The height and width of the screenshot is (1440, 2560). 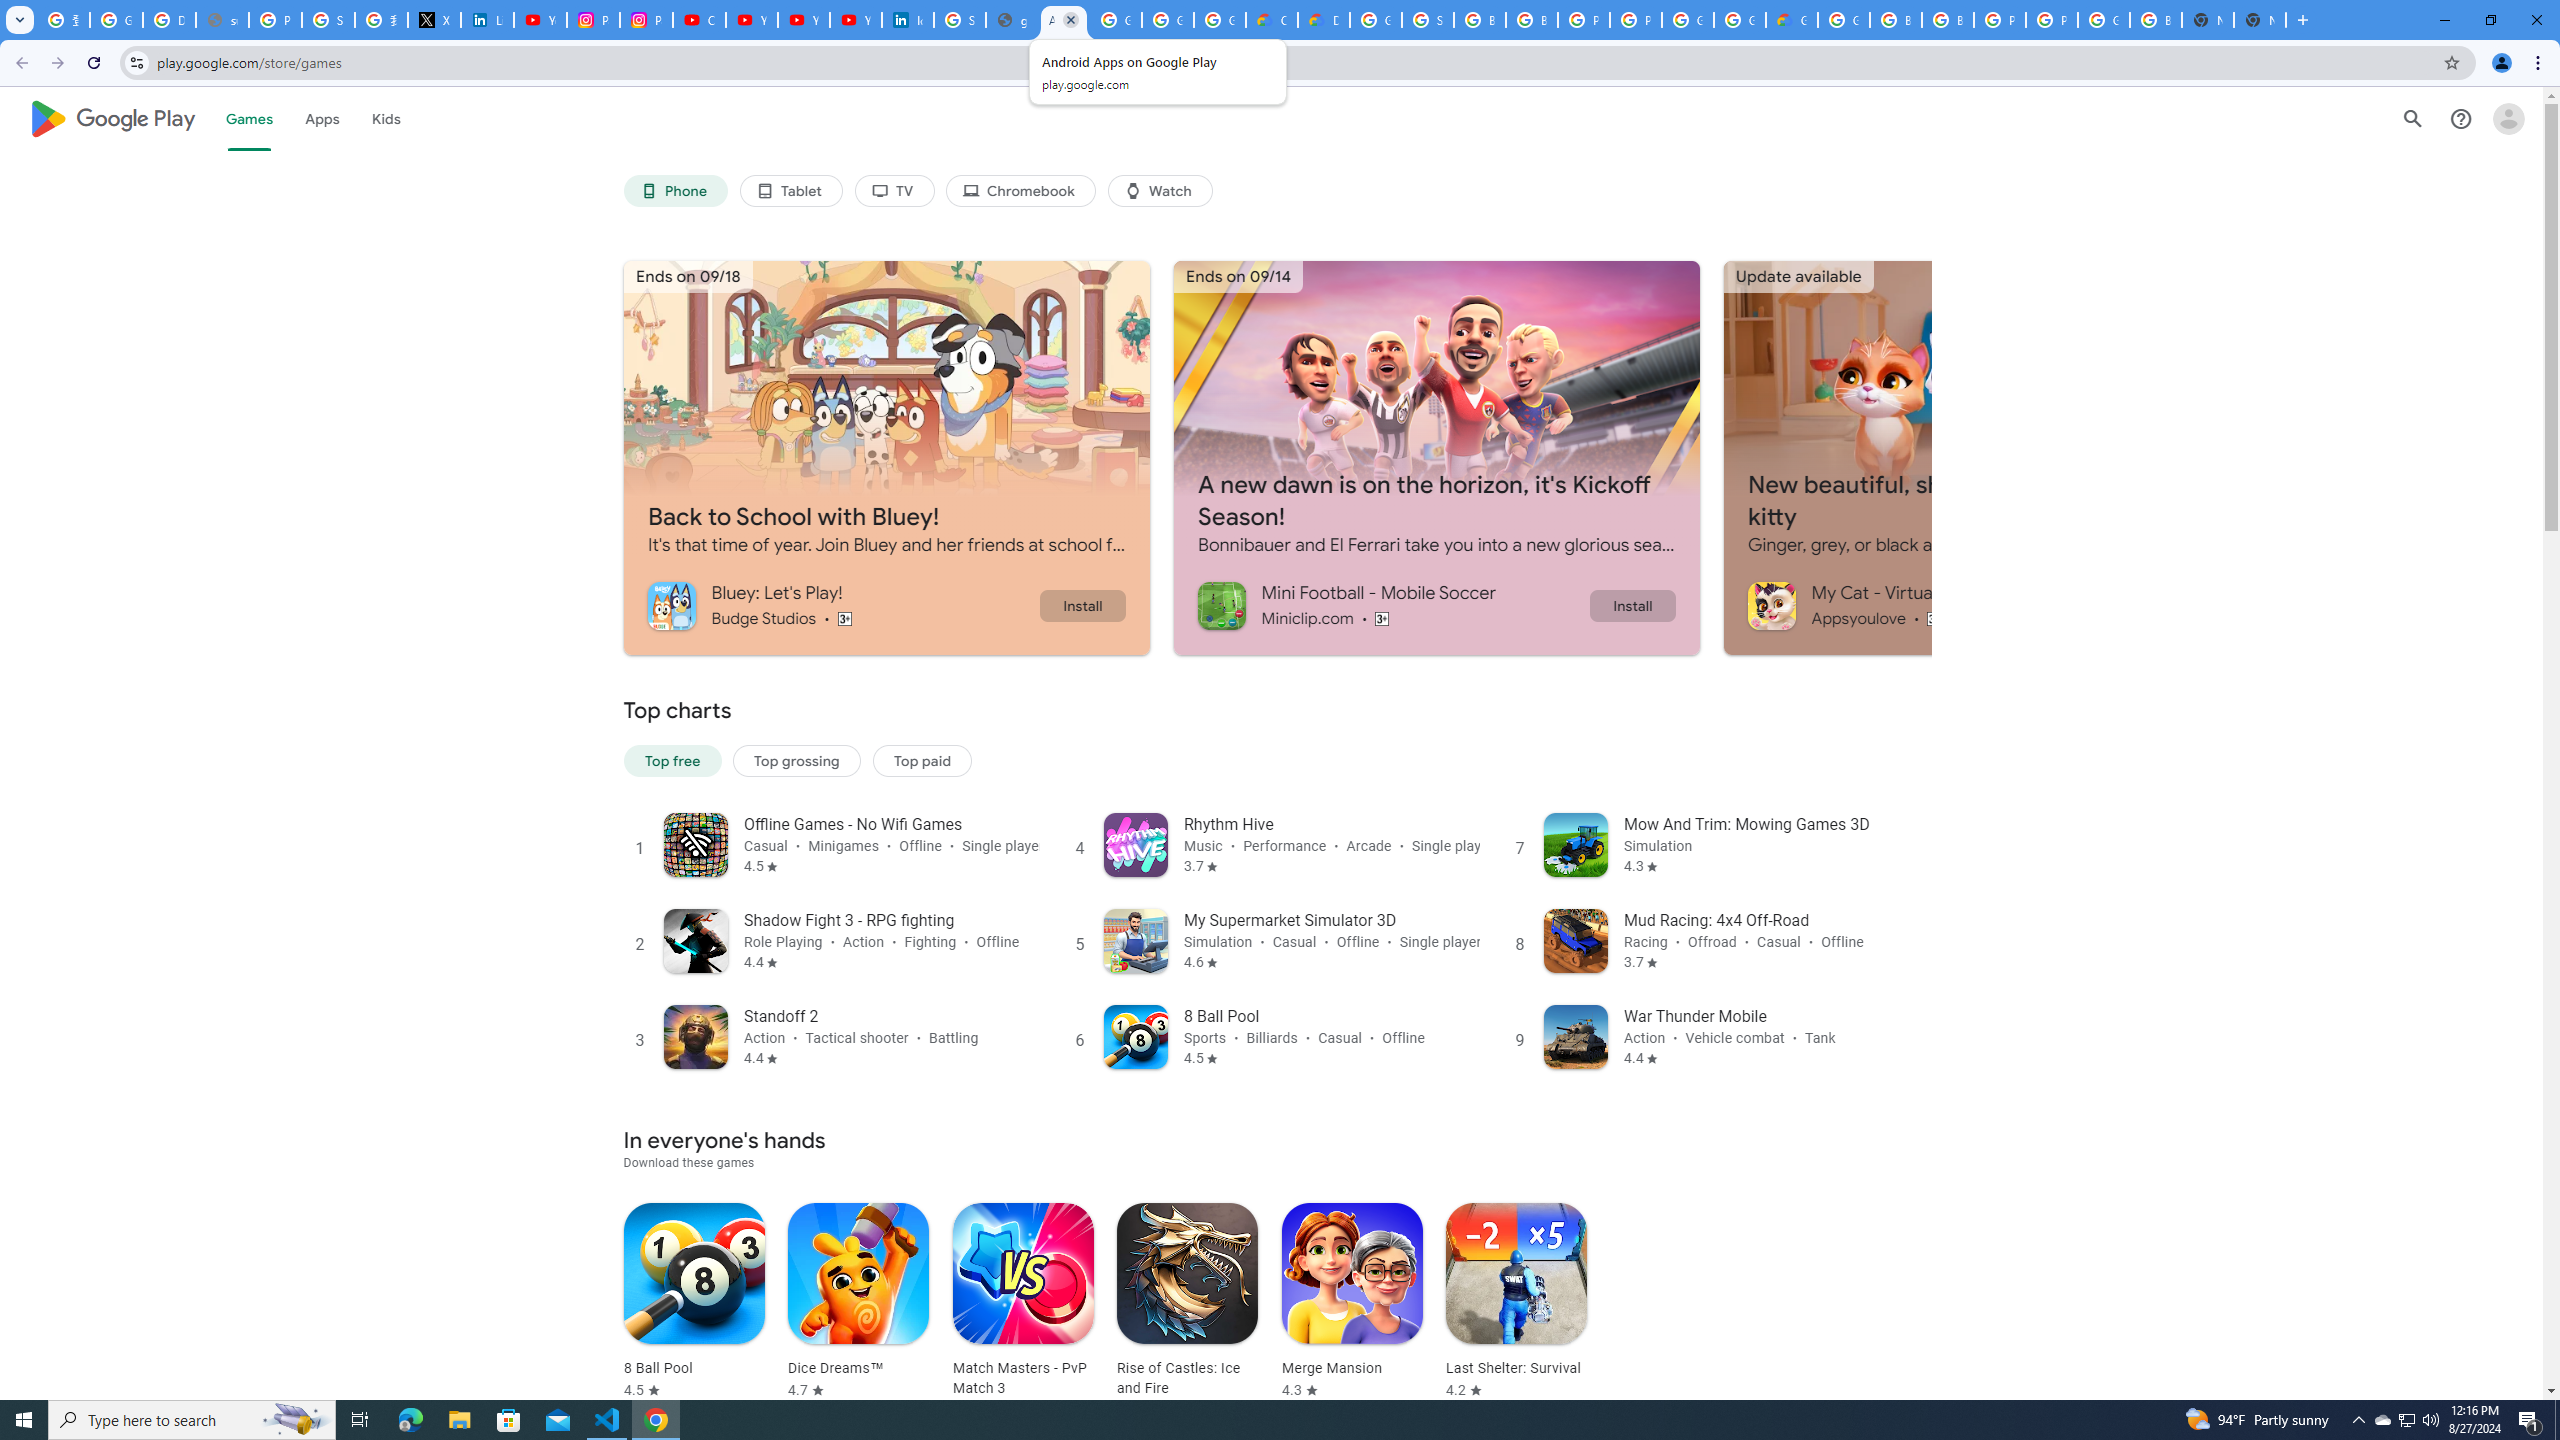 I want to click on Tablet, so click(x=790, y=191).